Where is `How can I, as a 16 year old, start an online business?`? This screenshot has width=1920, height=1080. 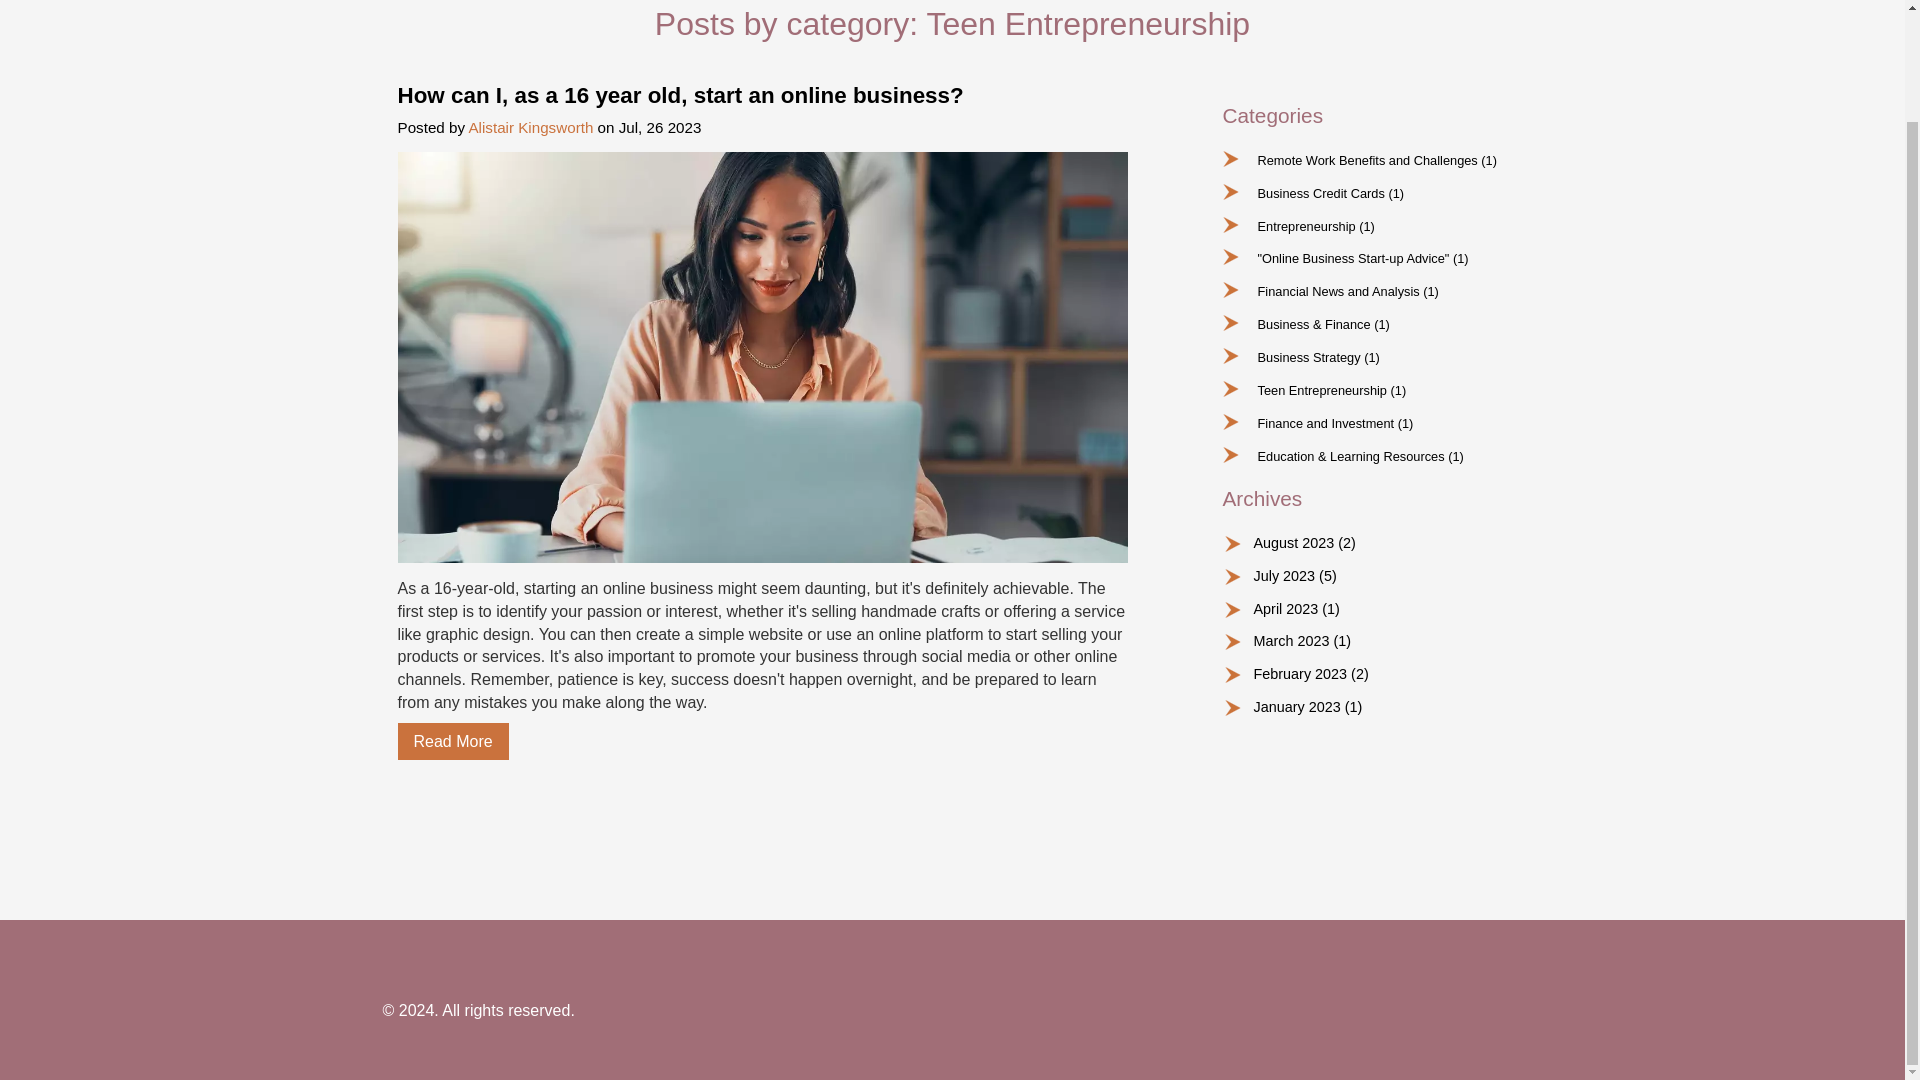
How can I, as a 16 year old, start an online business? is located at coordinates (452, 741).